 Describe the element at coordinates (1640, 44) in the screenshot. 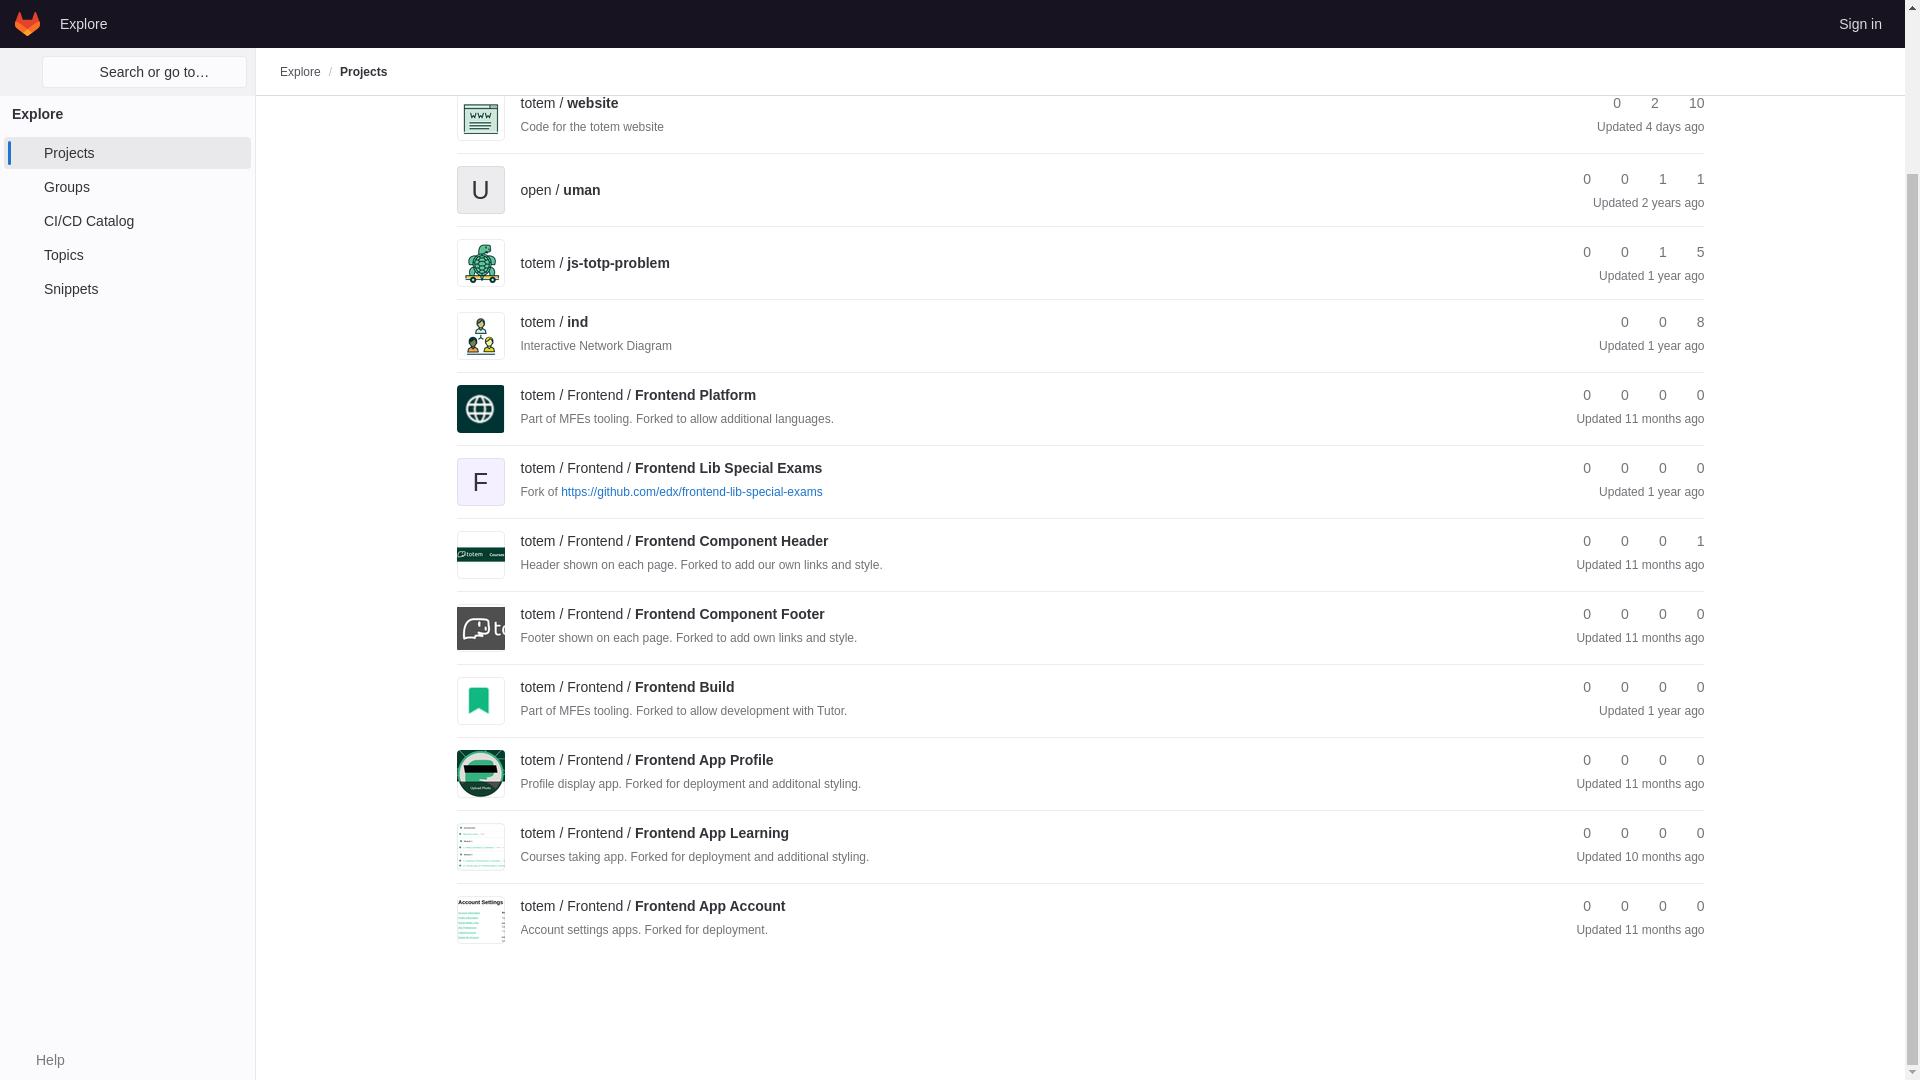

I see `Clear` at that location.